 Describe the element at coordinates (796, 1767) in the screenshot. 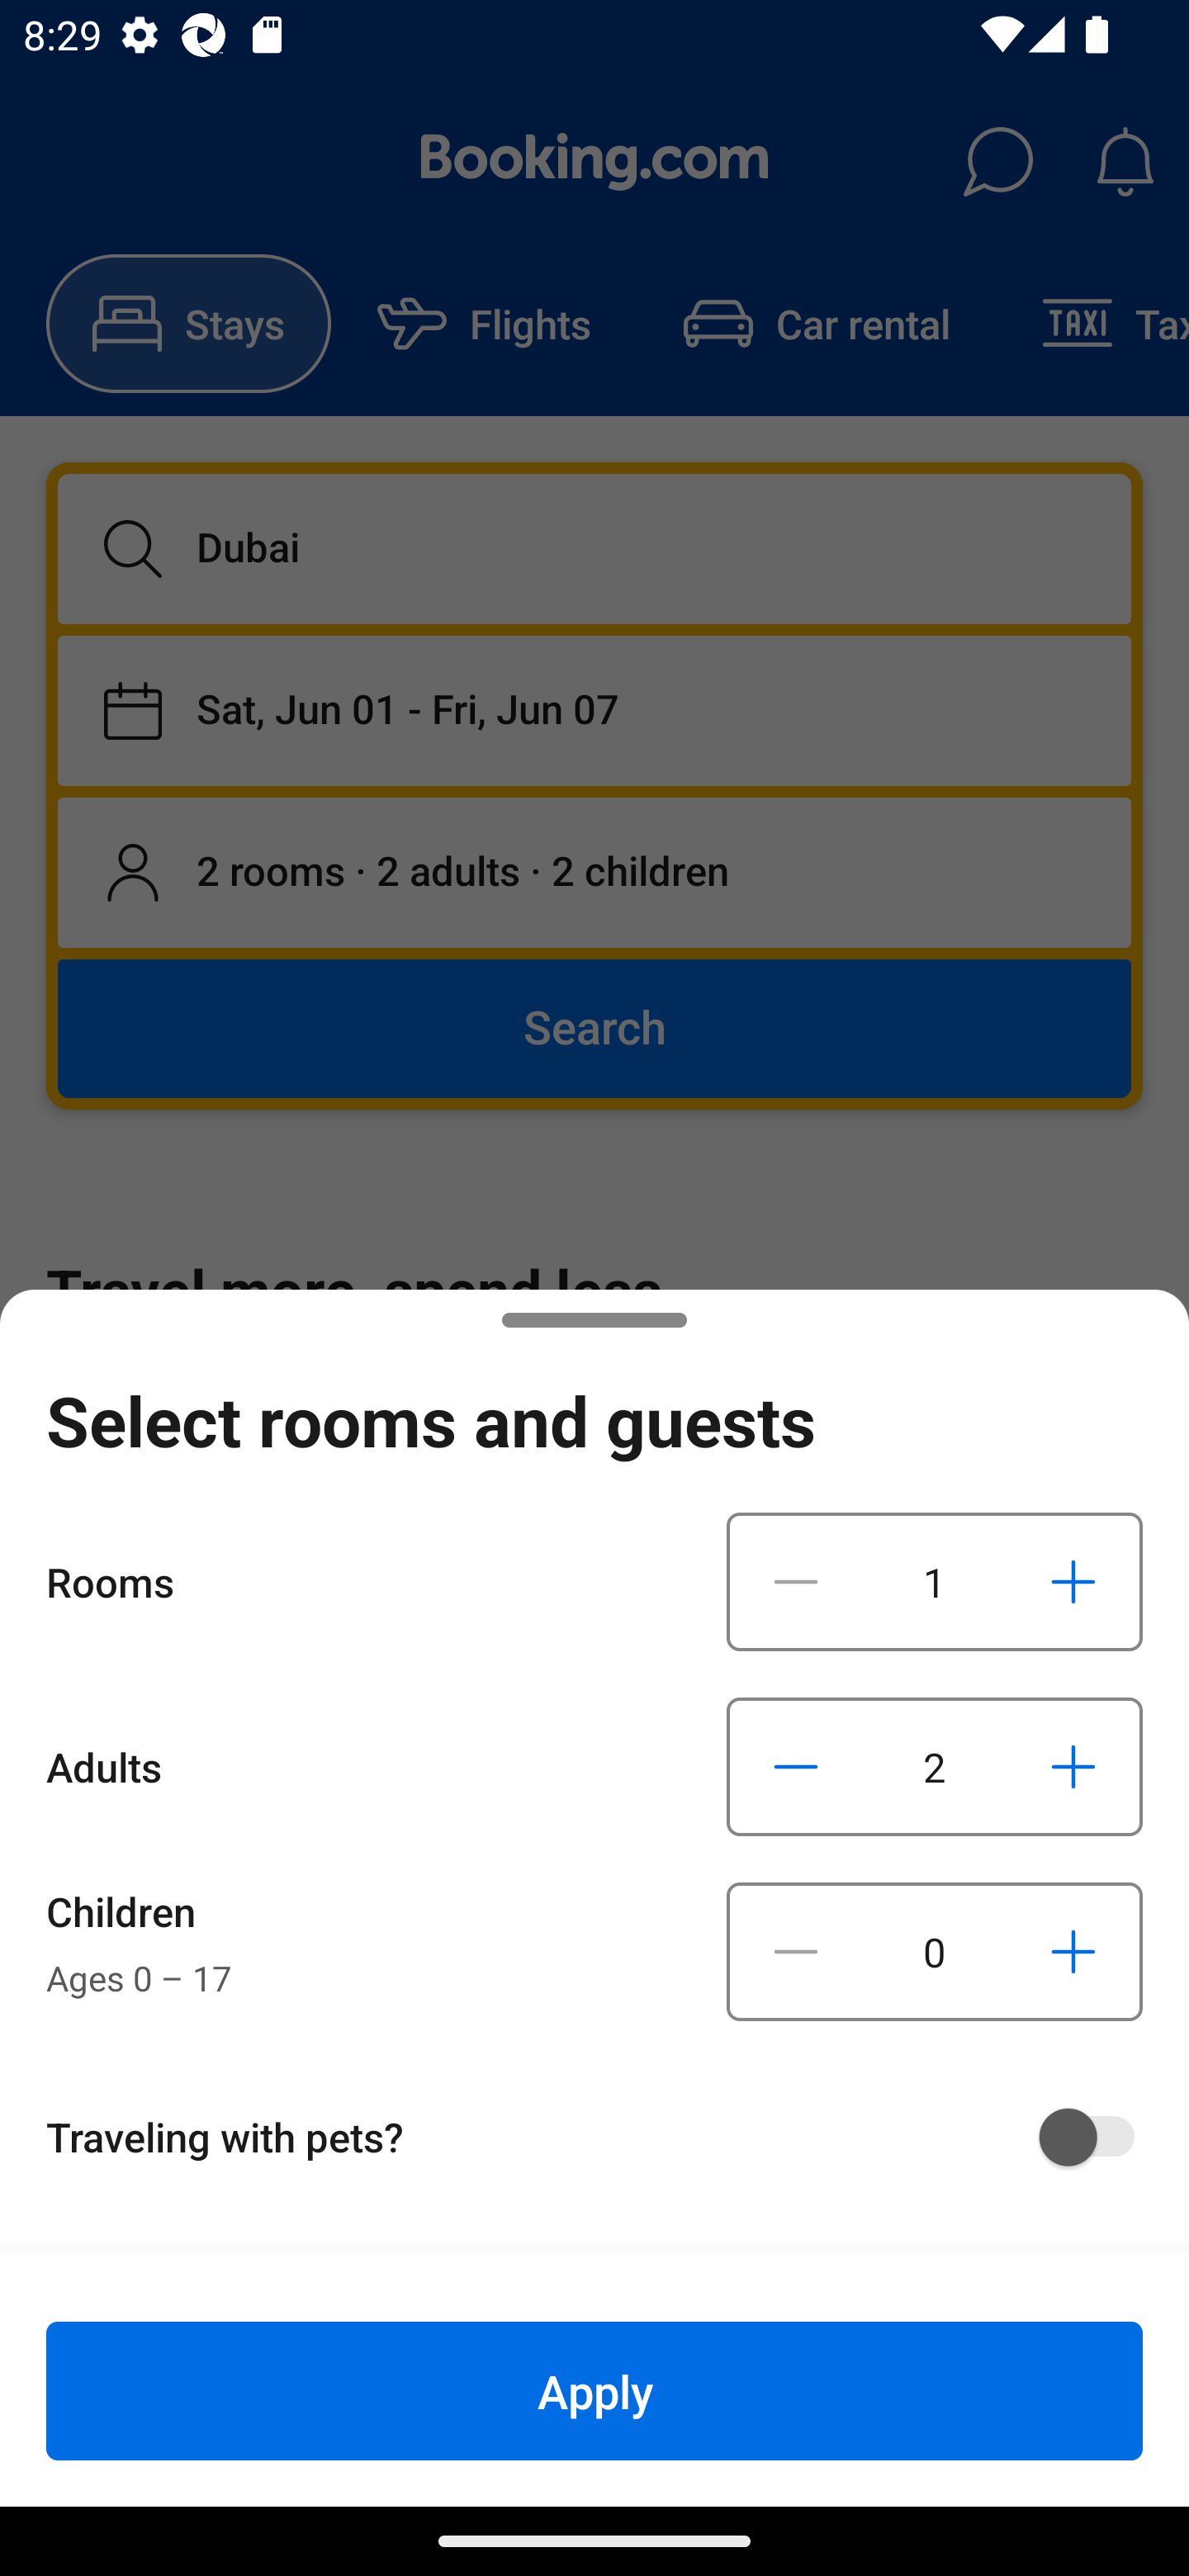

I see `Decrease` at that location.